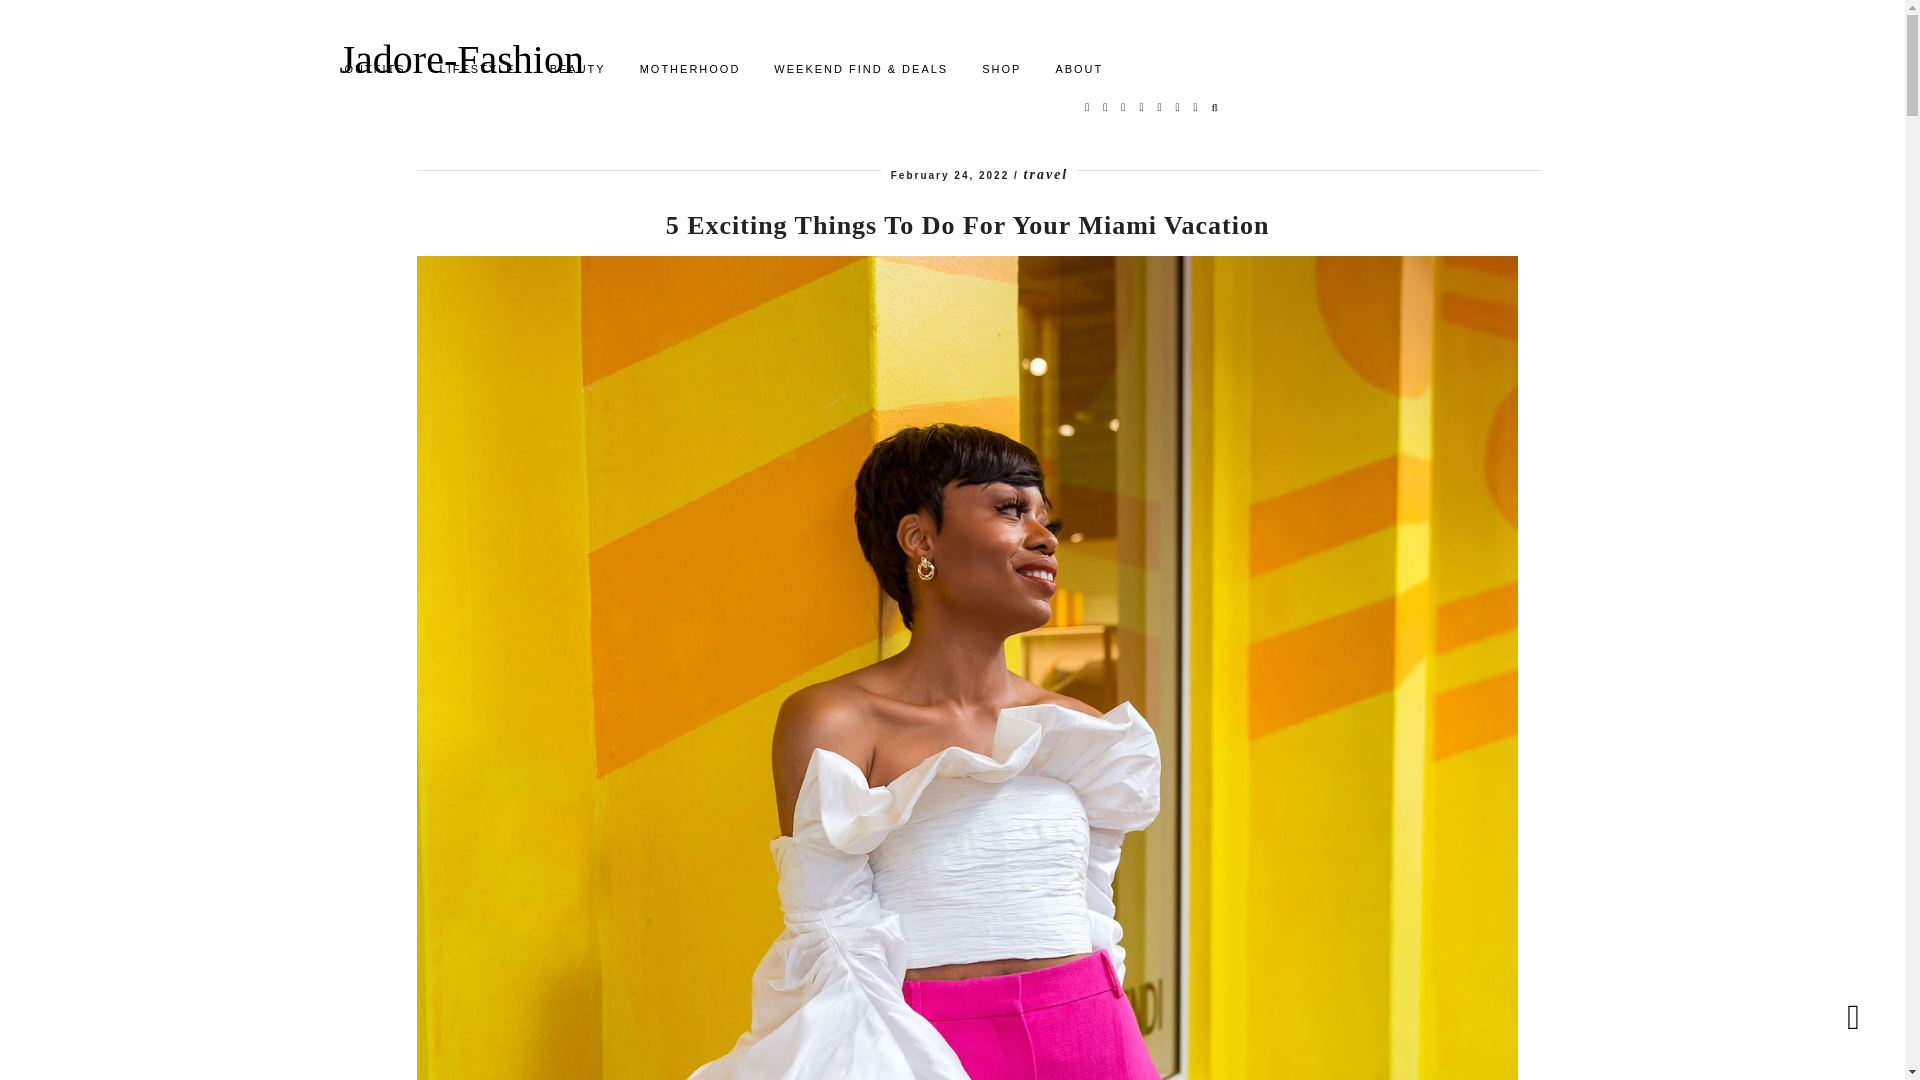  I want to click on Jadore-Fashion, so click(461, 59).